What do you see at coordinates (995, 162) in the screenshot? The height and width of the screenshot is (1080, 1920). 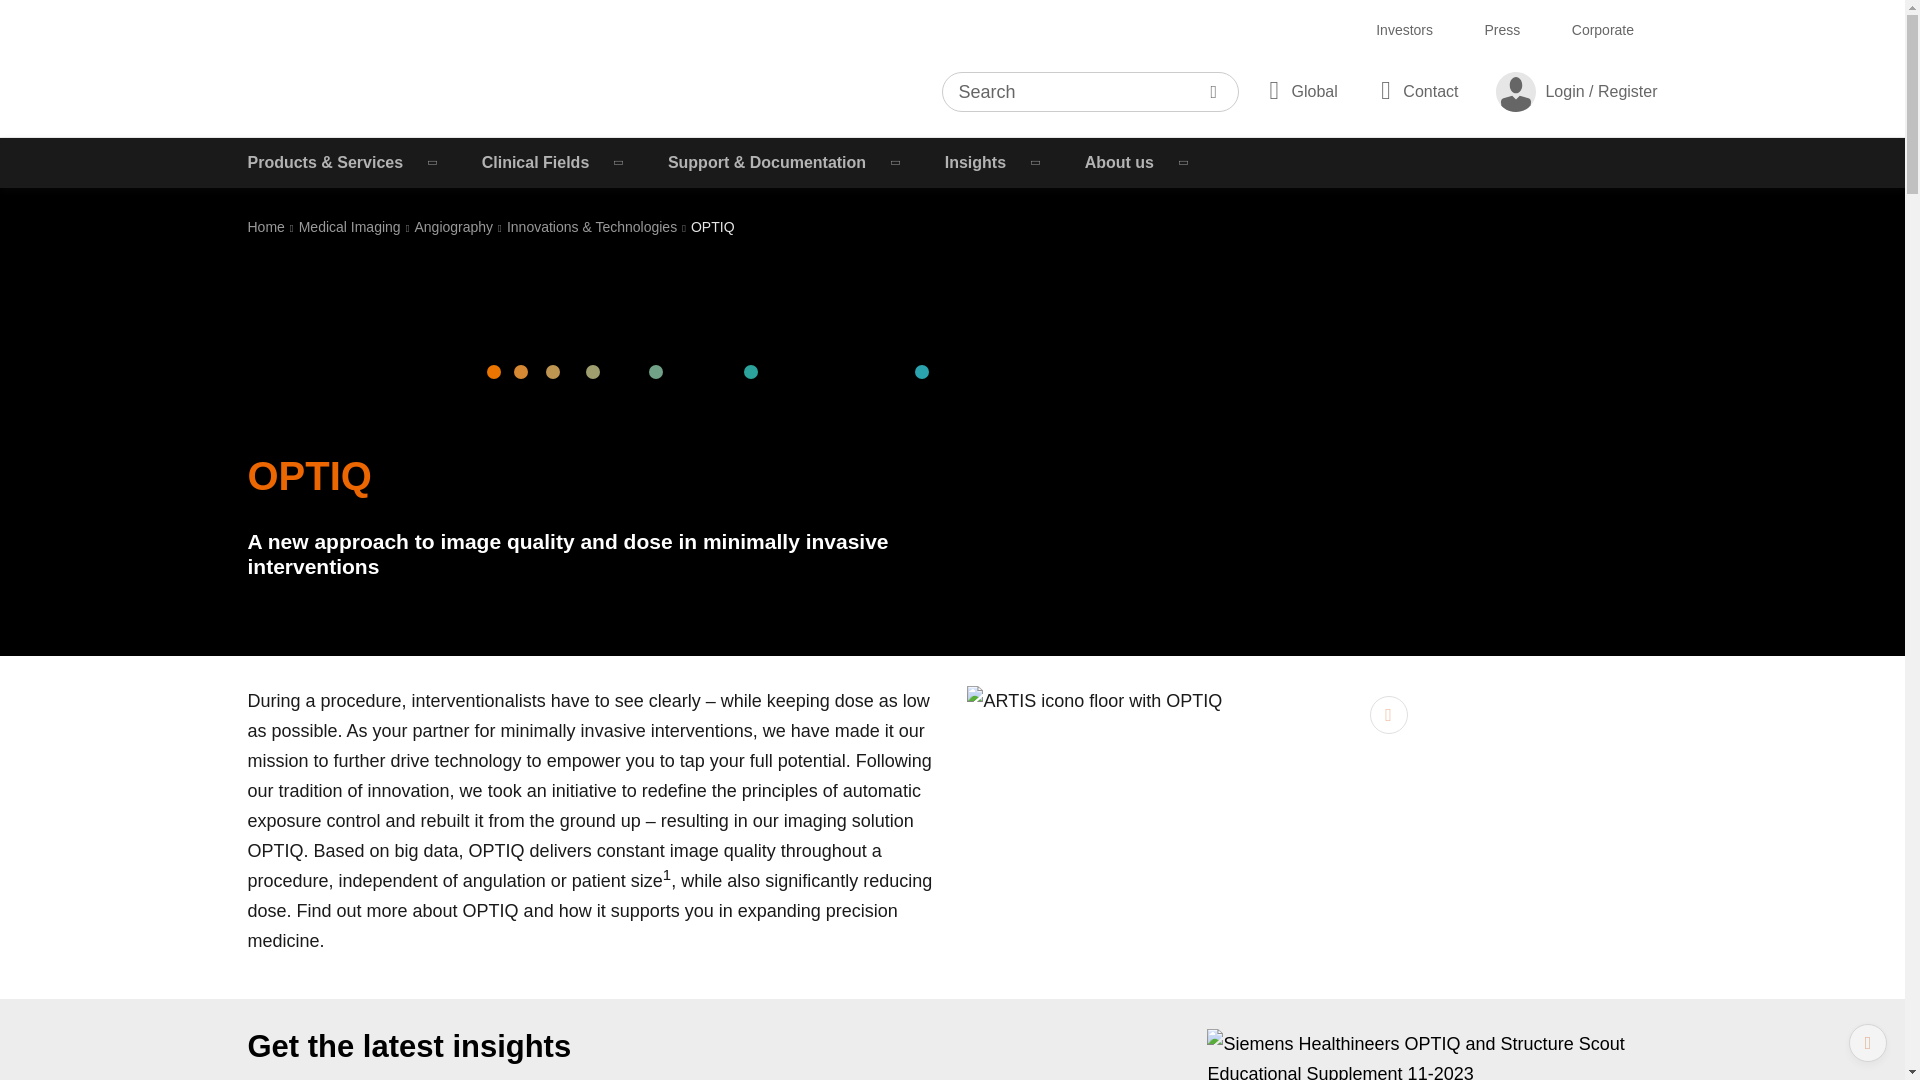 I see `Insights` at bounding box center [995, 162].